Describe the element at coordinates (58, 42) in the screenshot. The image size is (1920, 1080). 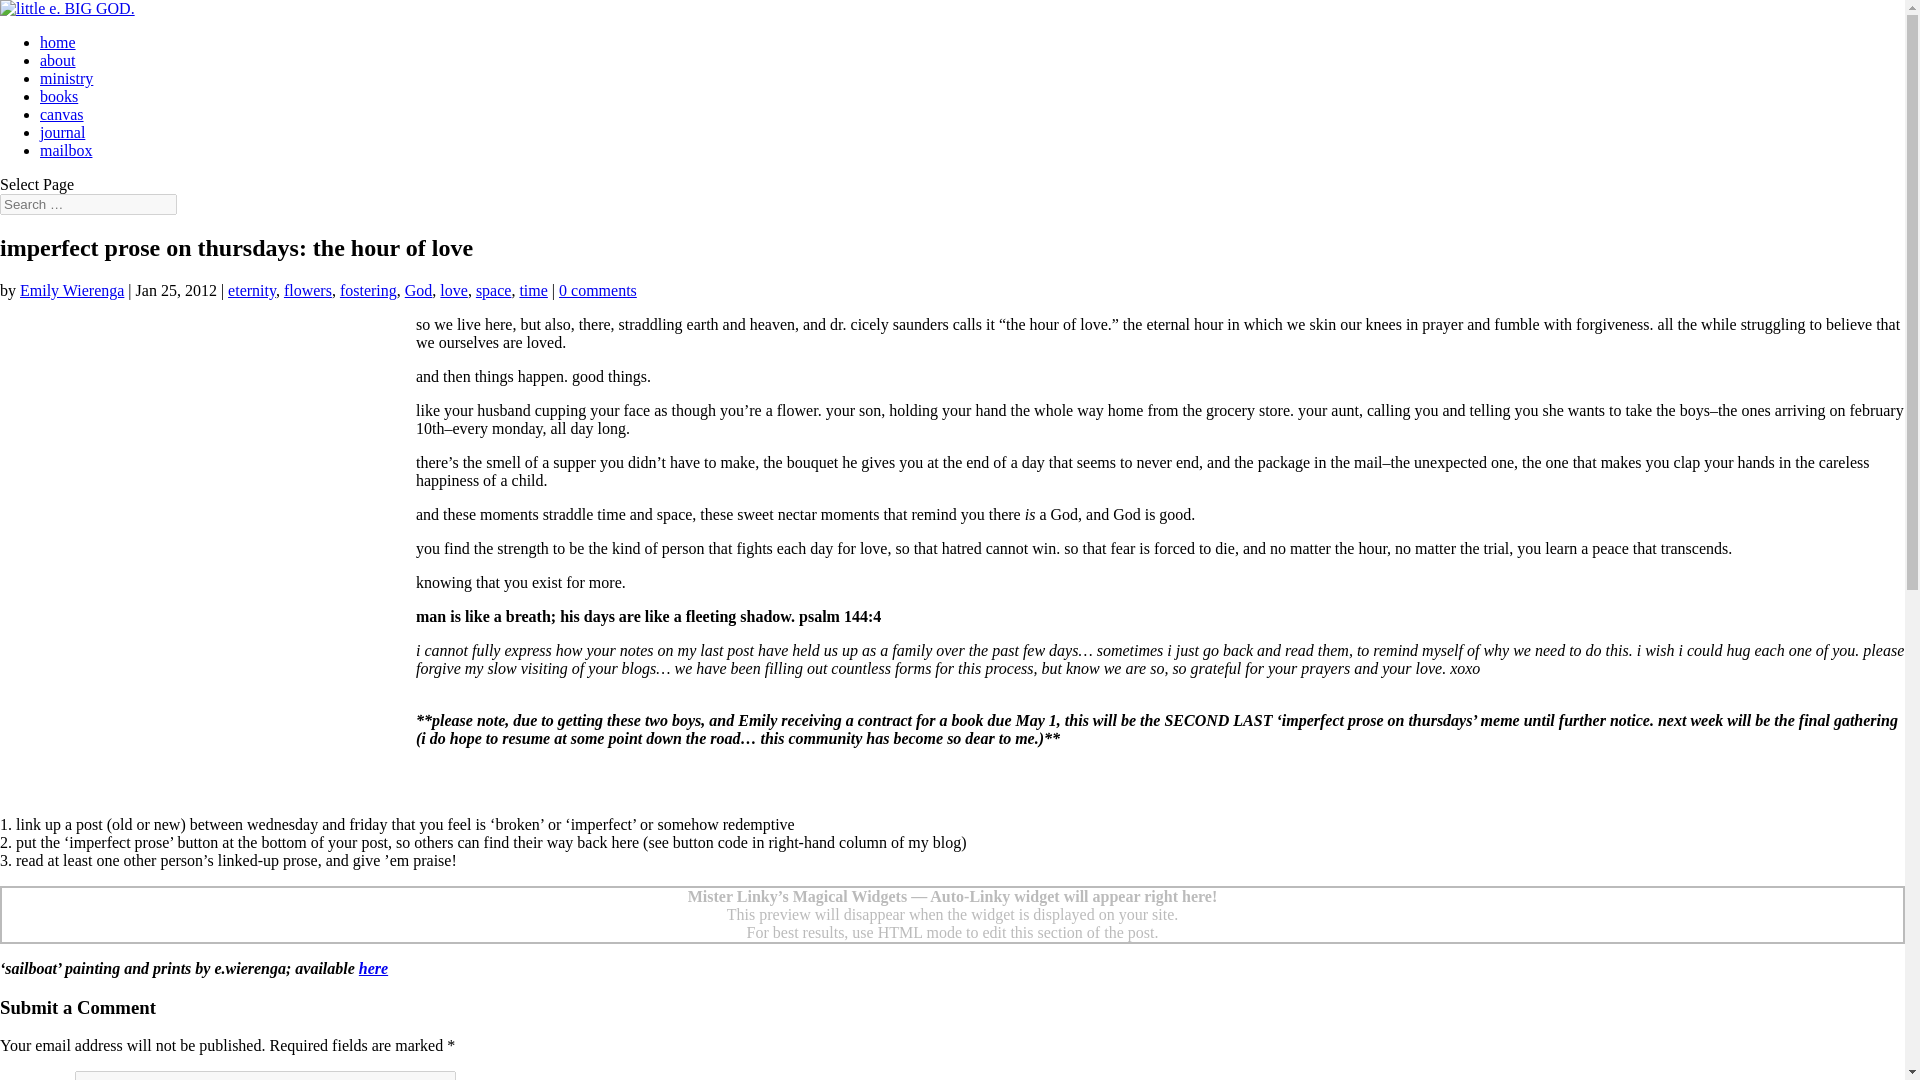
I see `home` at that location.